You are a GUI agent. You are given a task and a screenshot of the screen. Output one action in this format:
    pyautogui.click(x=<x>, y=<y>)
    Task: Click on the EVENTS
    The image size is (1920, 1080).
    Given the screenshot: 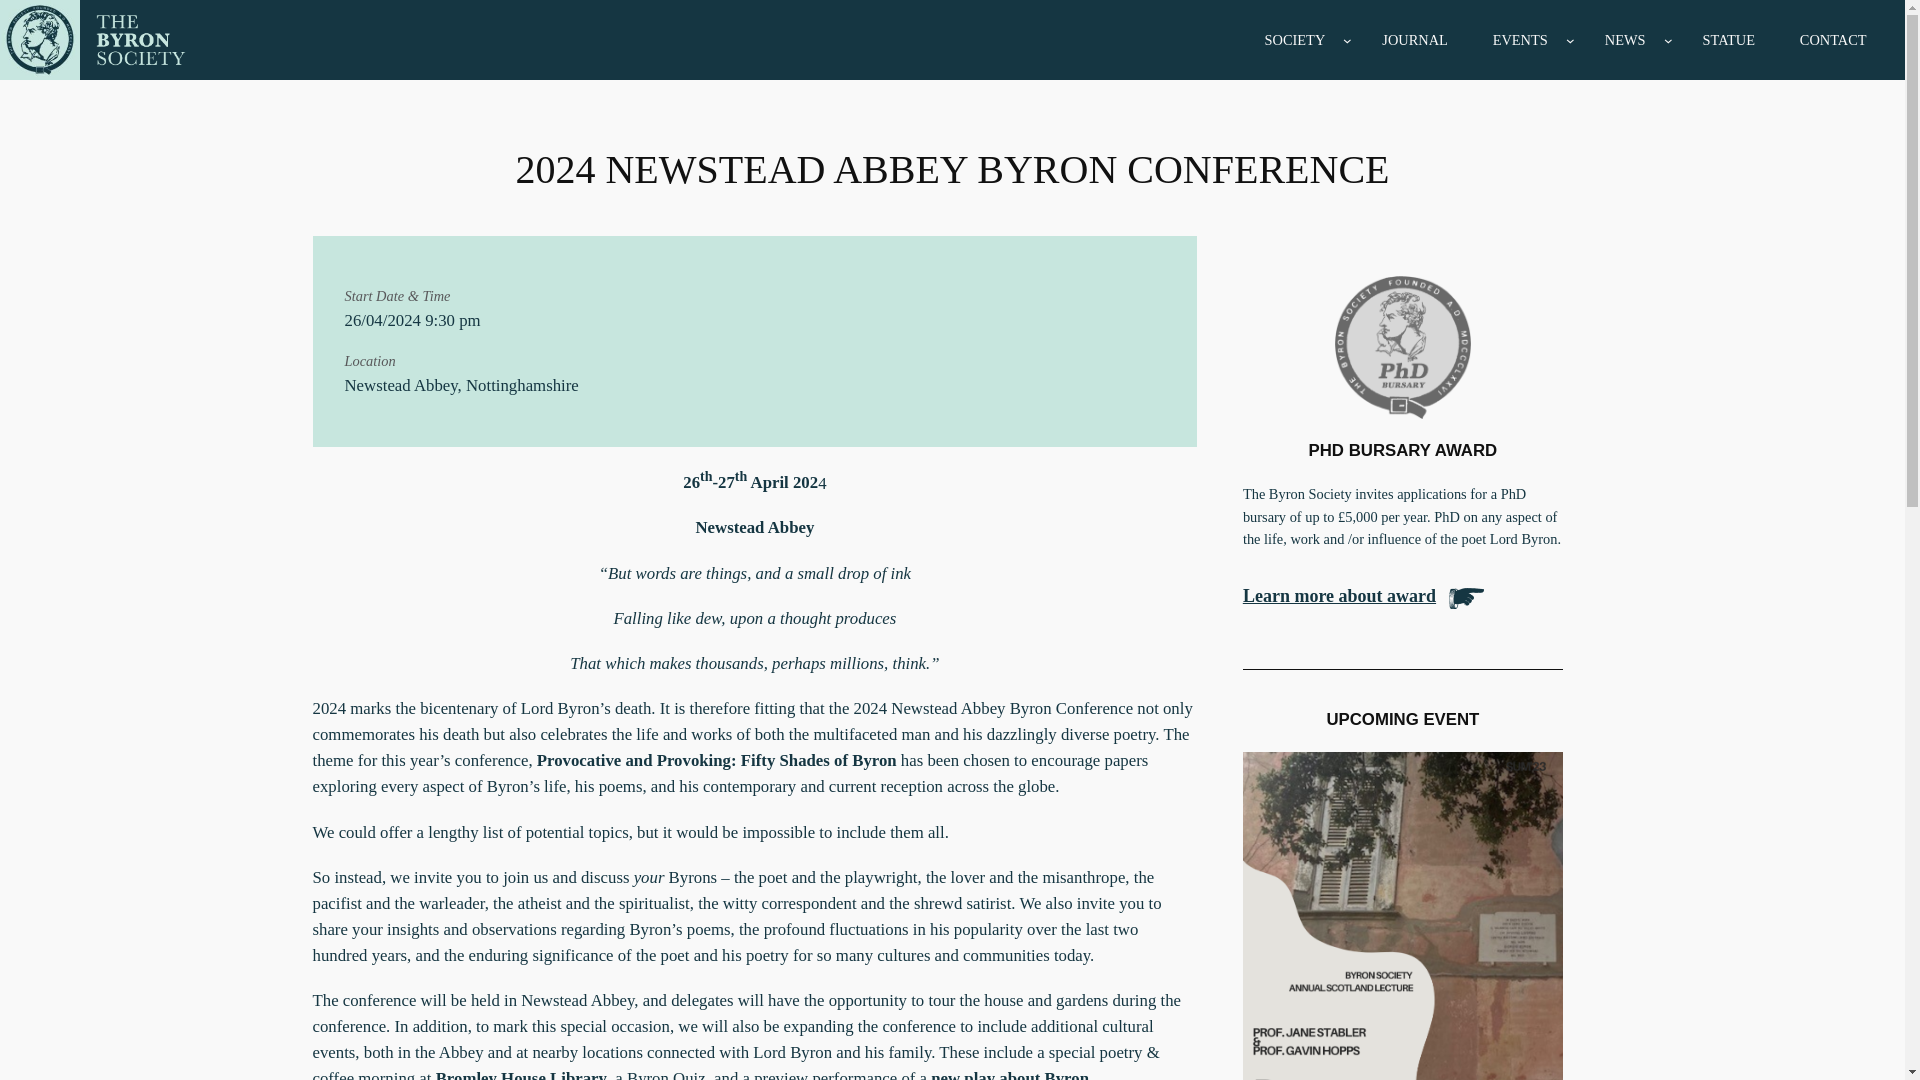 What is the action you would take?
    pyautogui.click(x=1520, y=40)
    